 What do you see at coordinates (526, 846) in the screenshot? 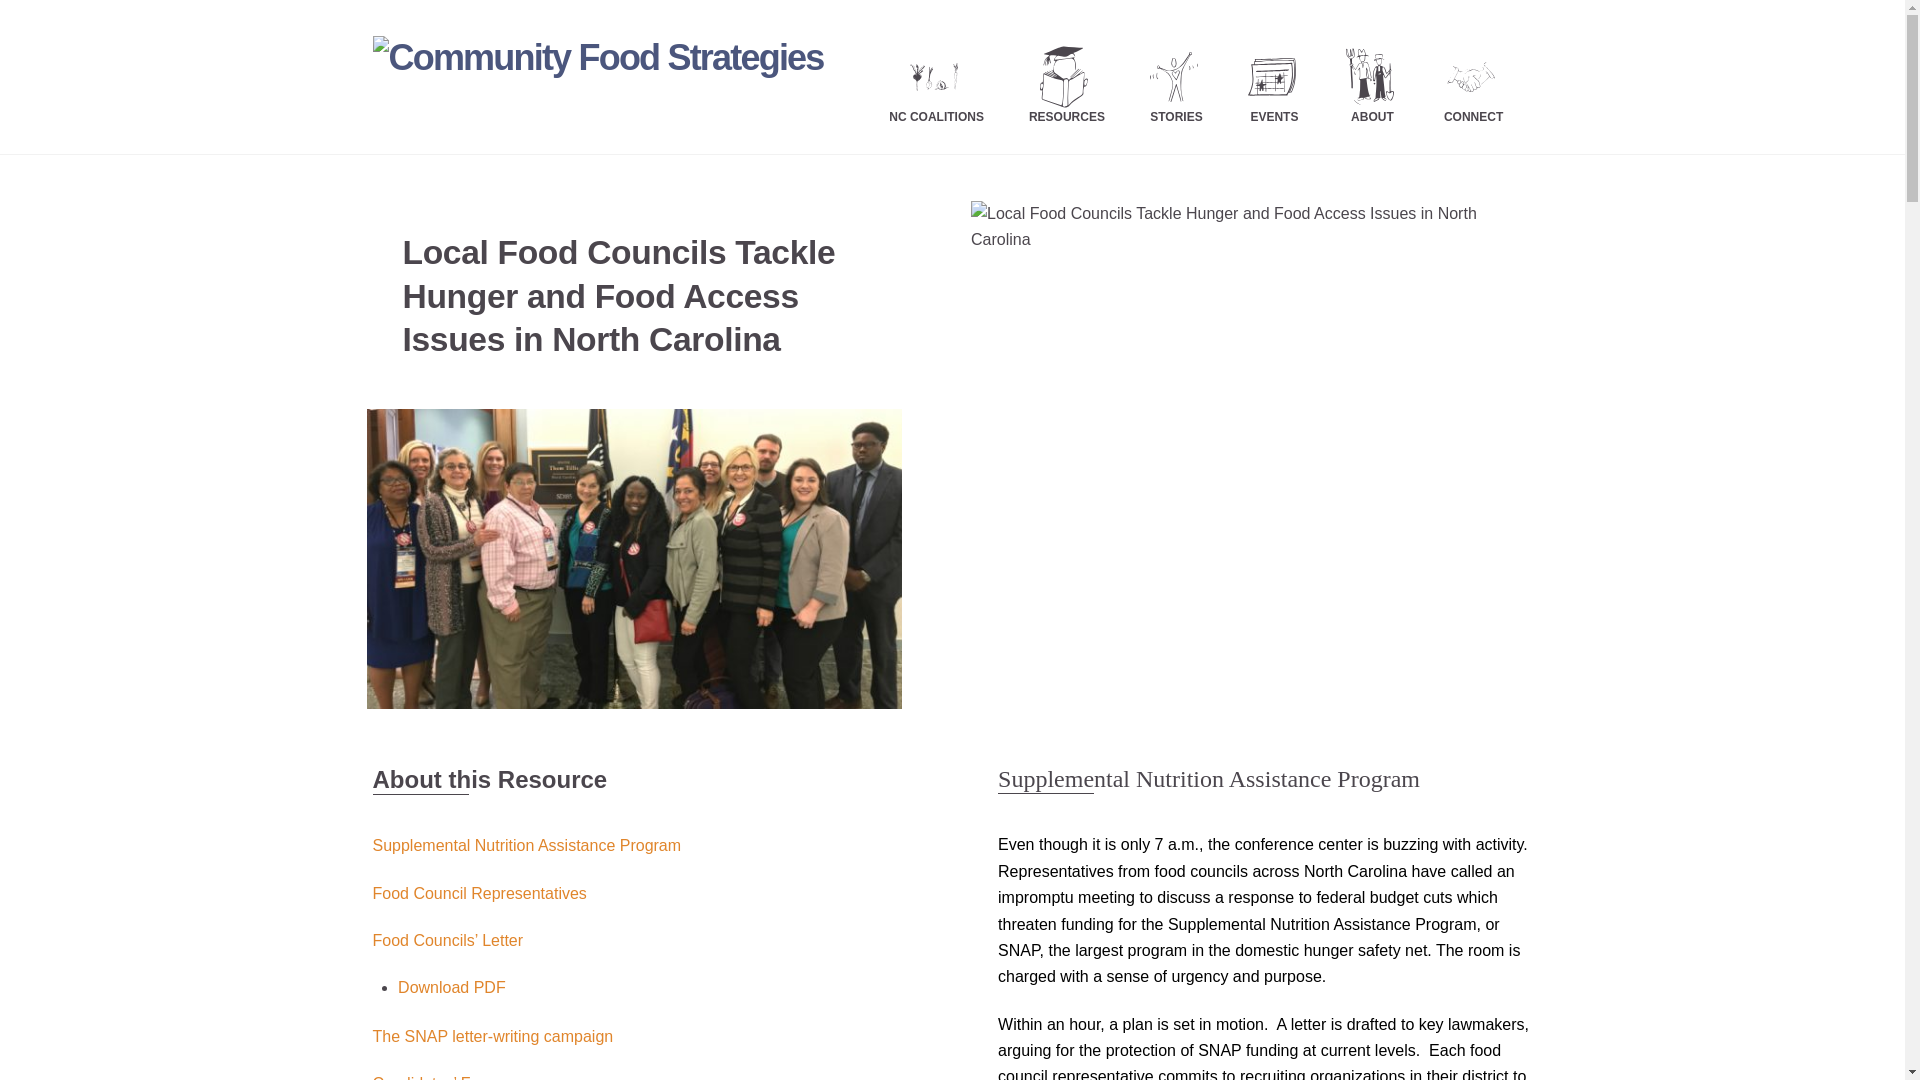
I see `Supplemental Nutrition Assistance Program` at bounding box center [526, 846].